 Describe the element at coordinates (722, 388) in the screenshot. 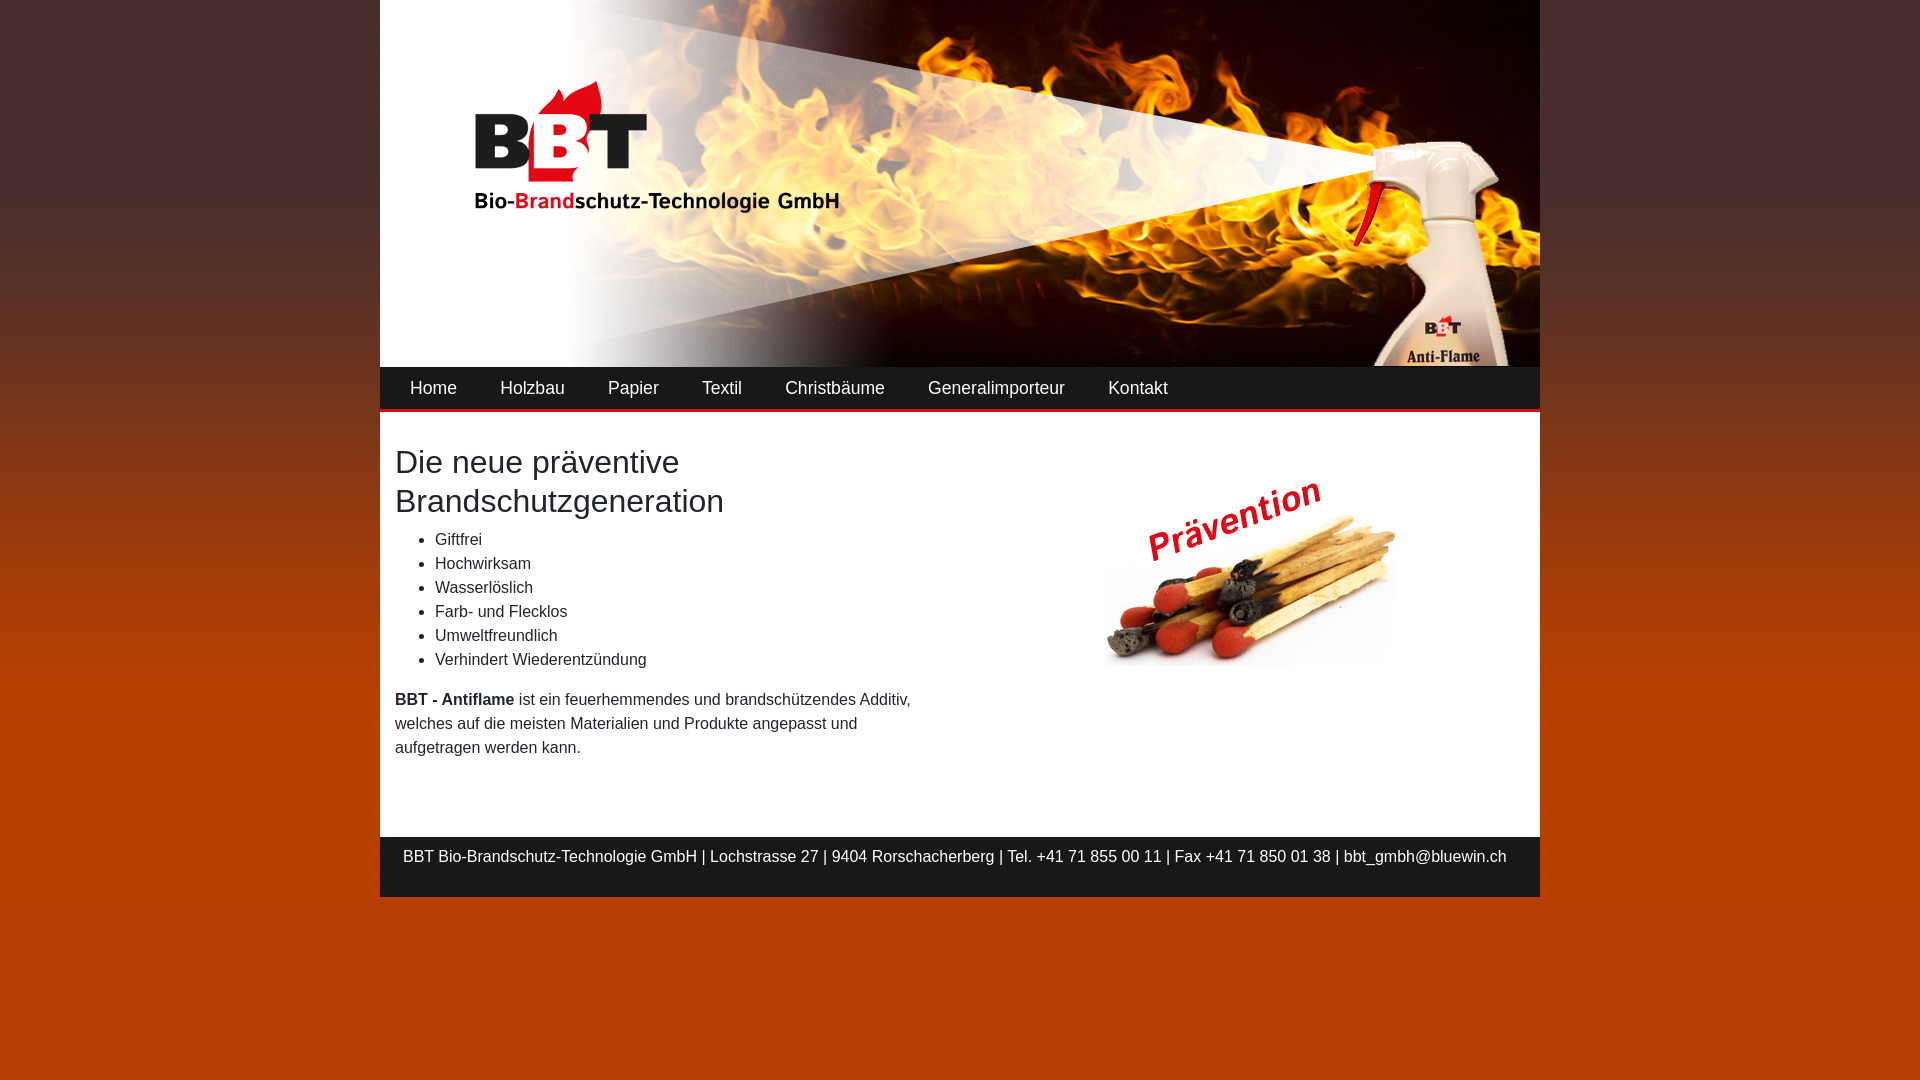

I see `Textil` at that location.